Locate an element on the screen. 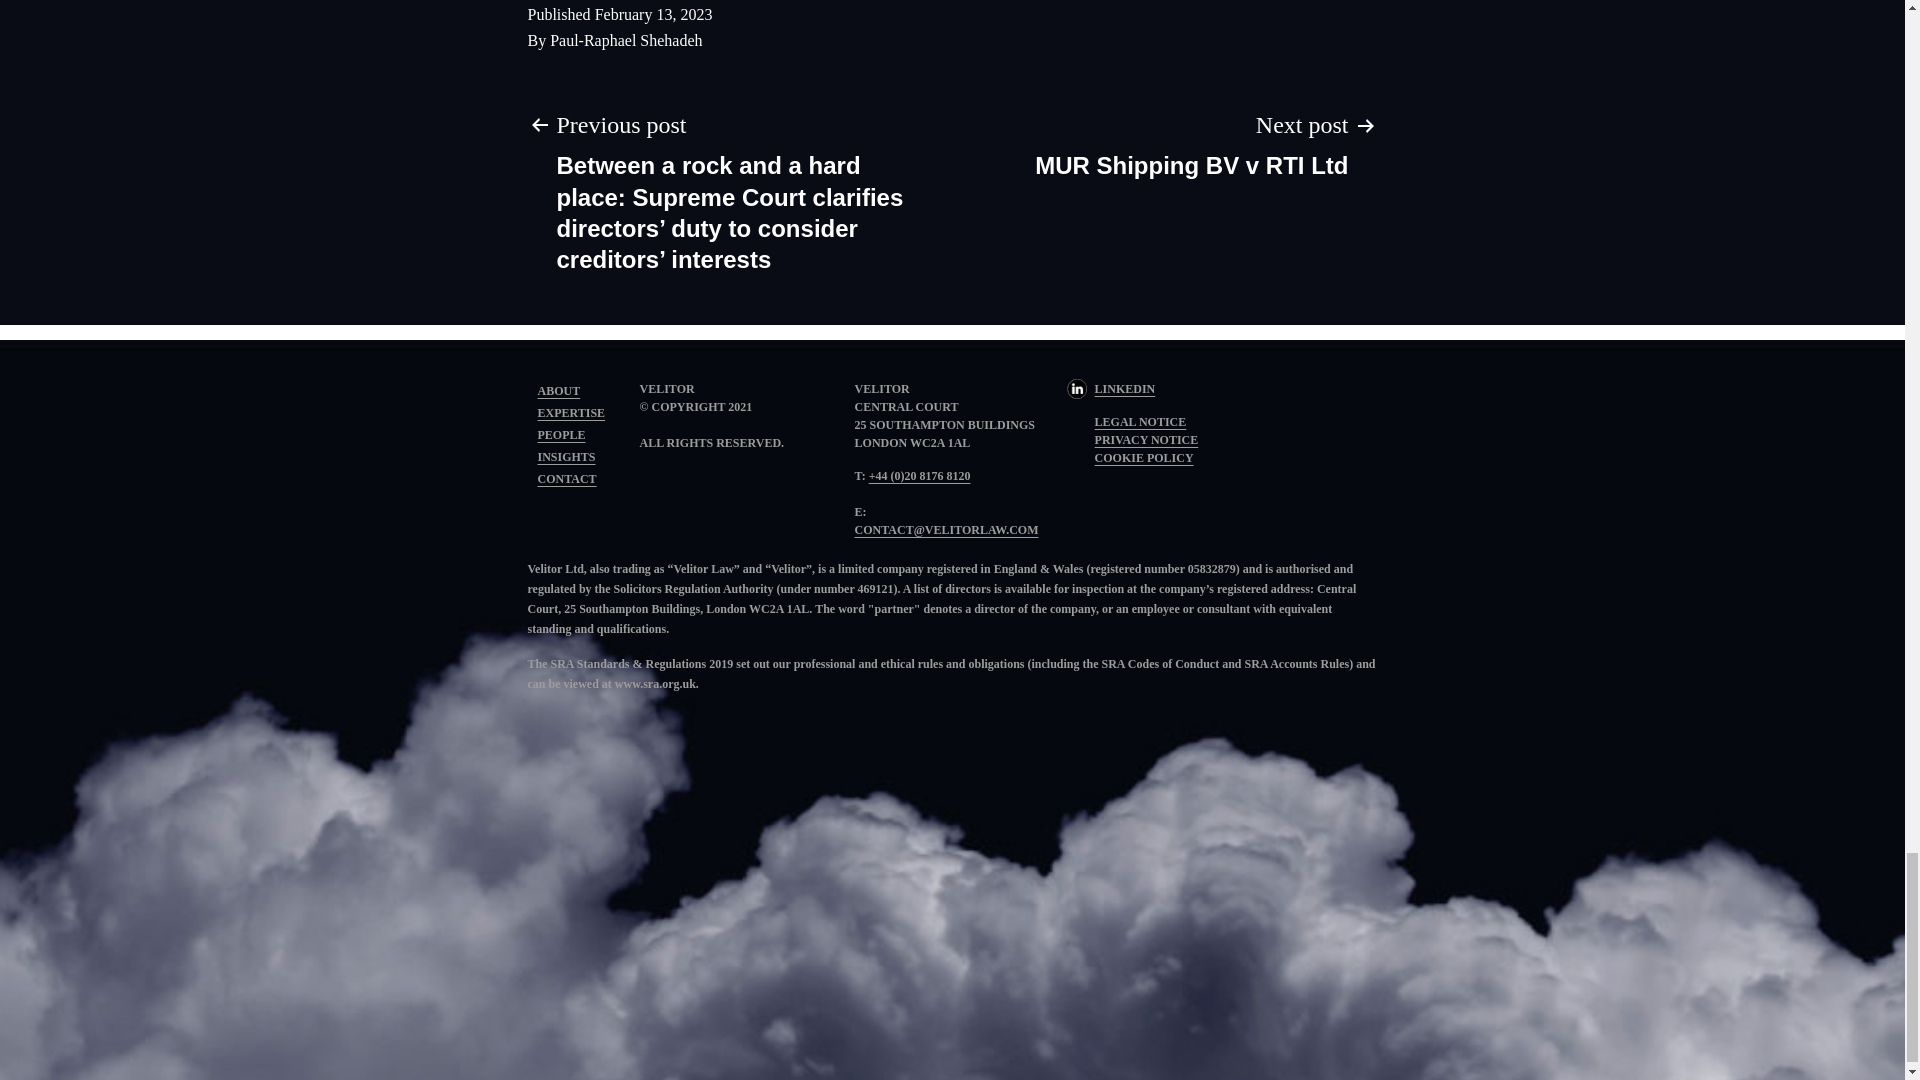 Image resolution: width=1920 pixels, height=1080 pixels. CONTACT is located at coordinates (567, 478).